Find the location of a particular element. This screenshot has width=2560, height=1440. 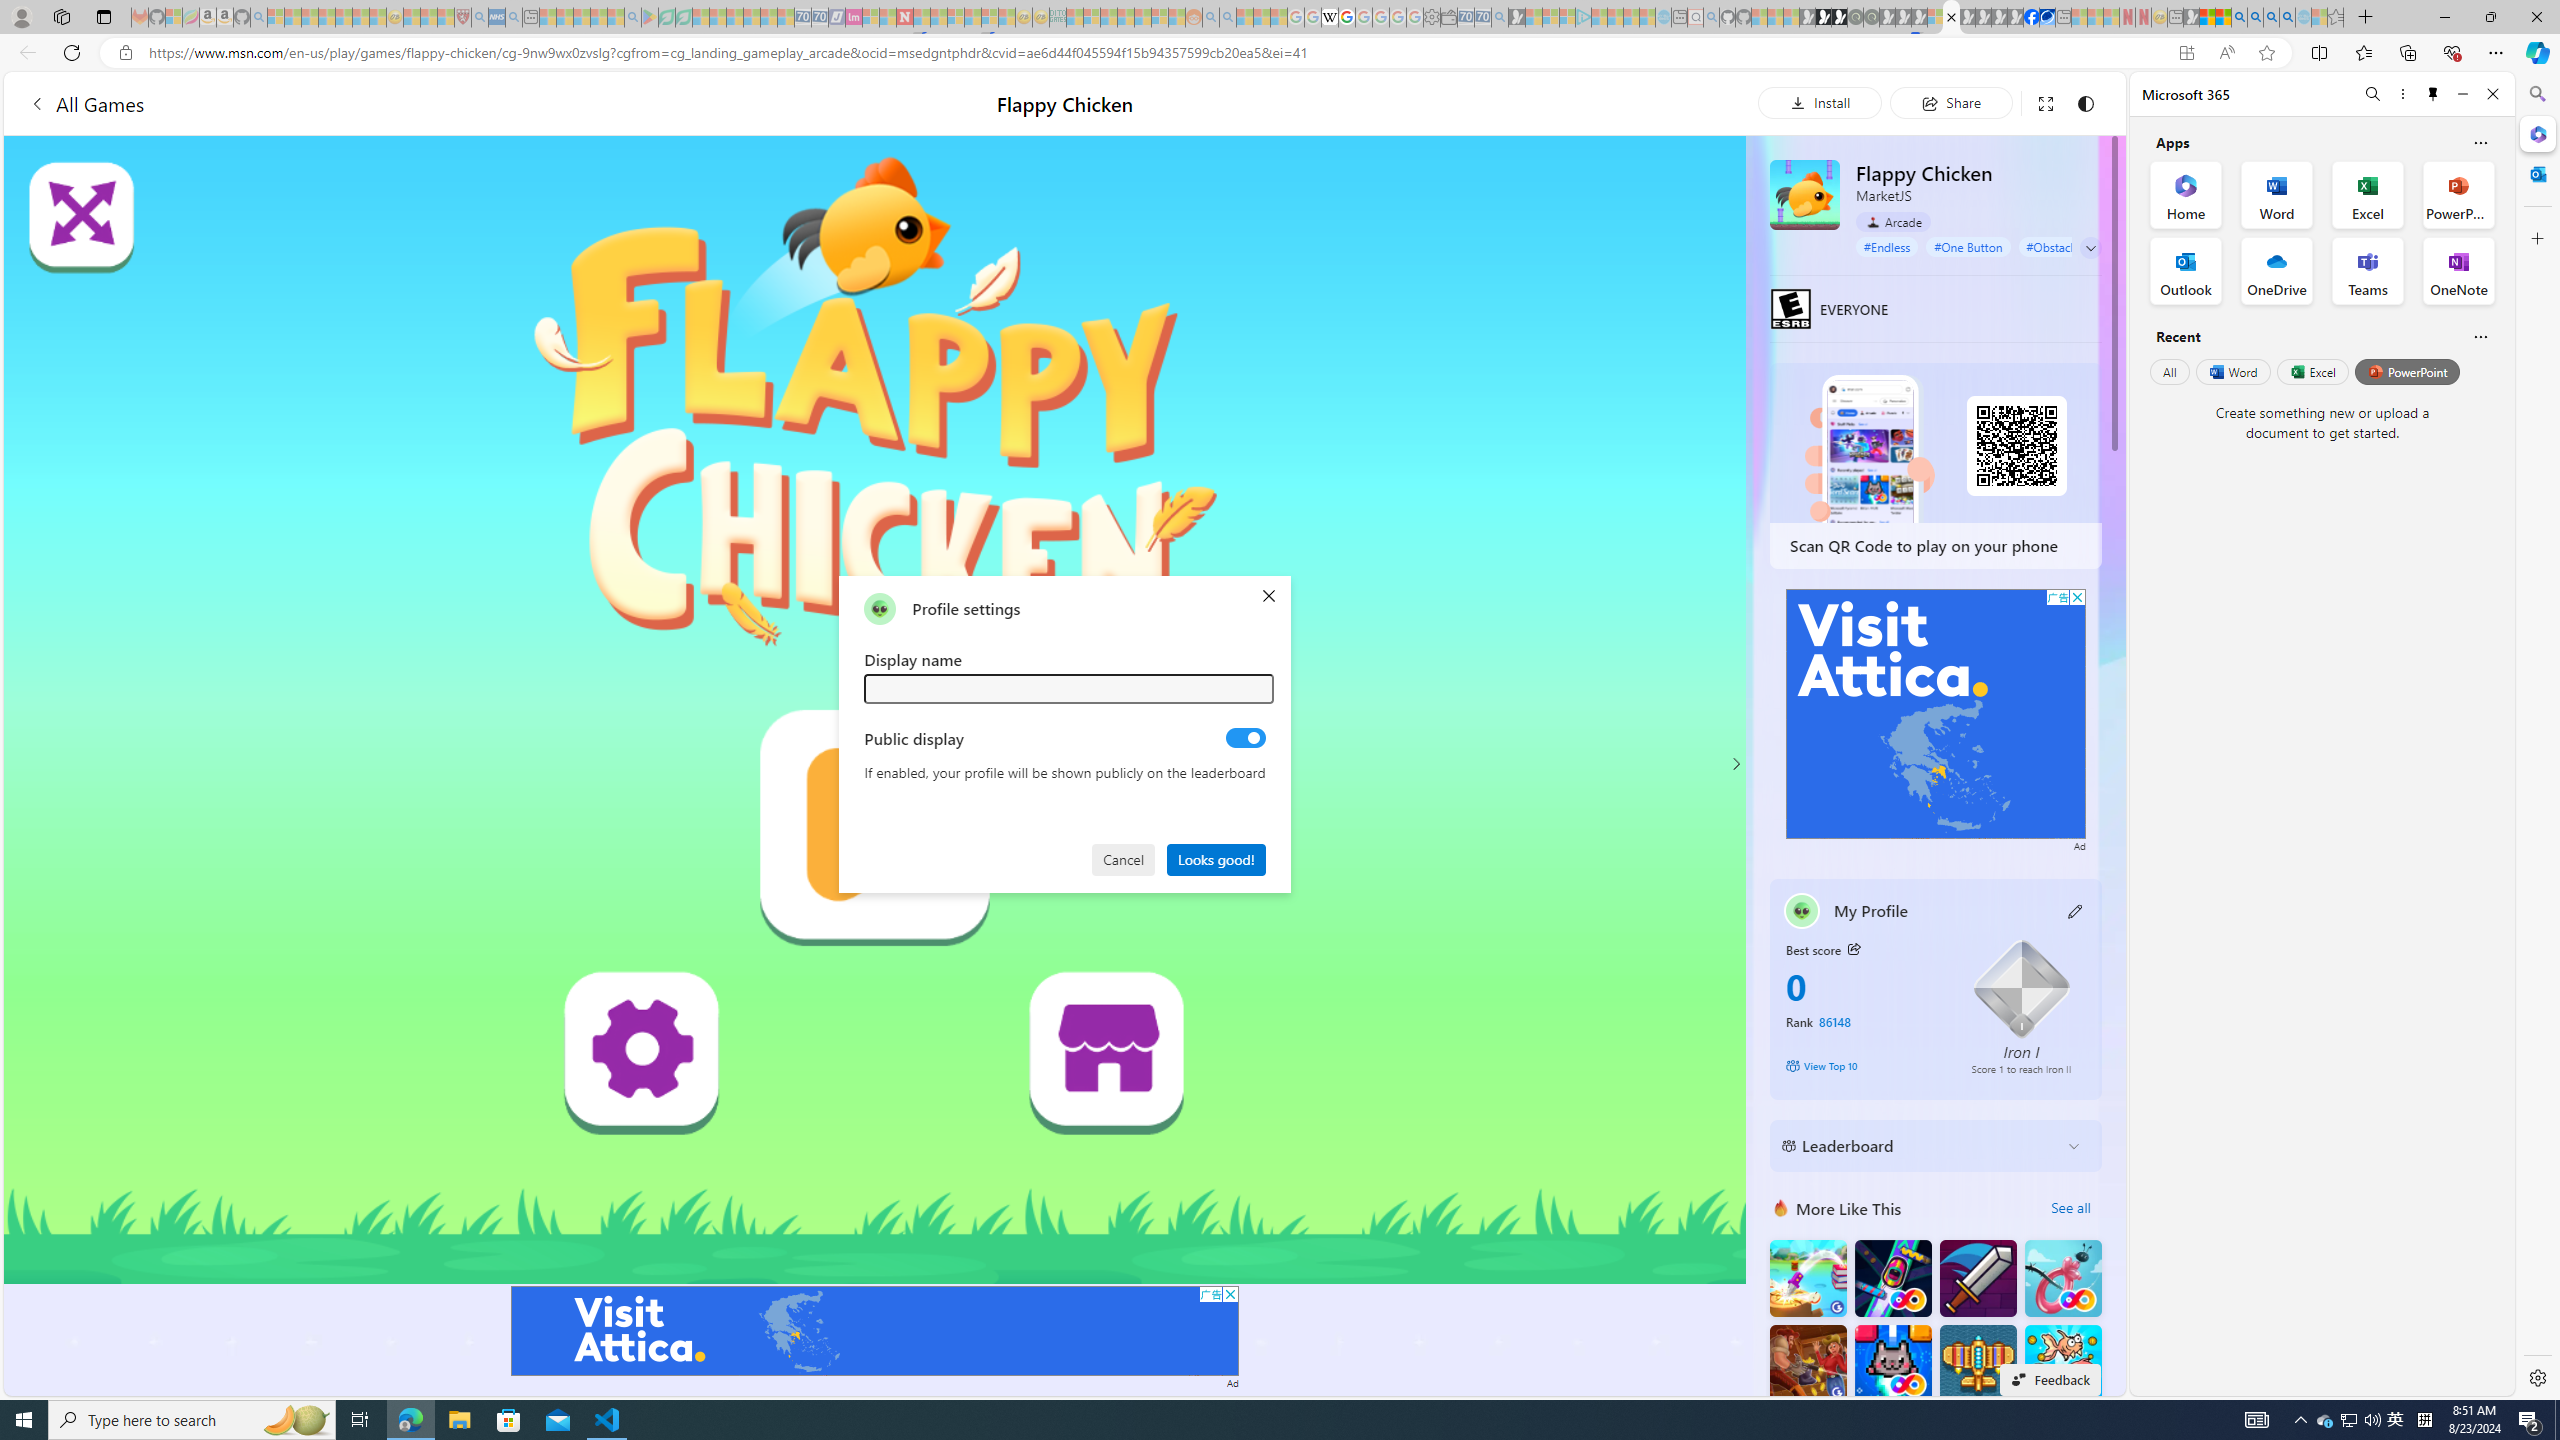

Local - MSN - Sleeping is located at coordinates (446, 17).